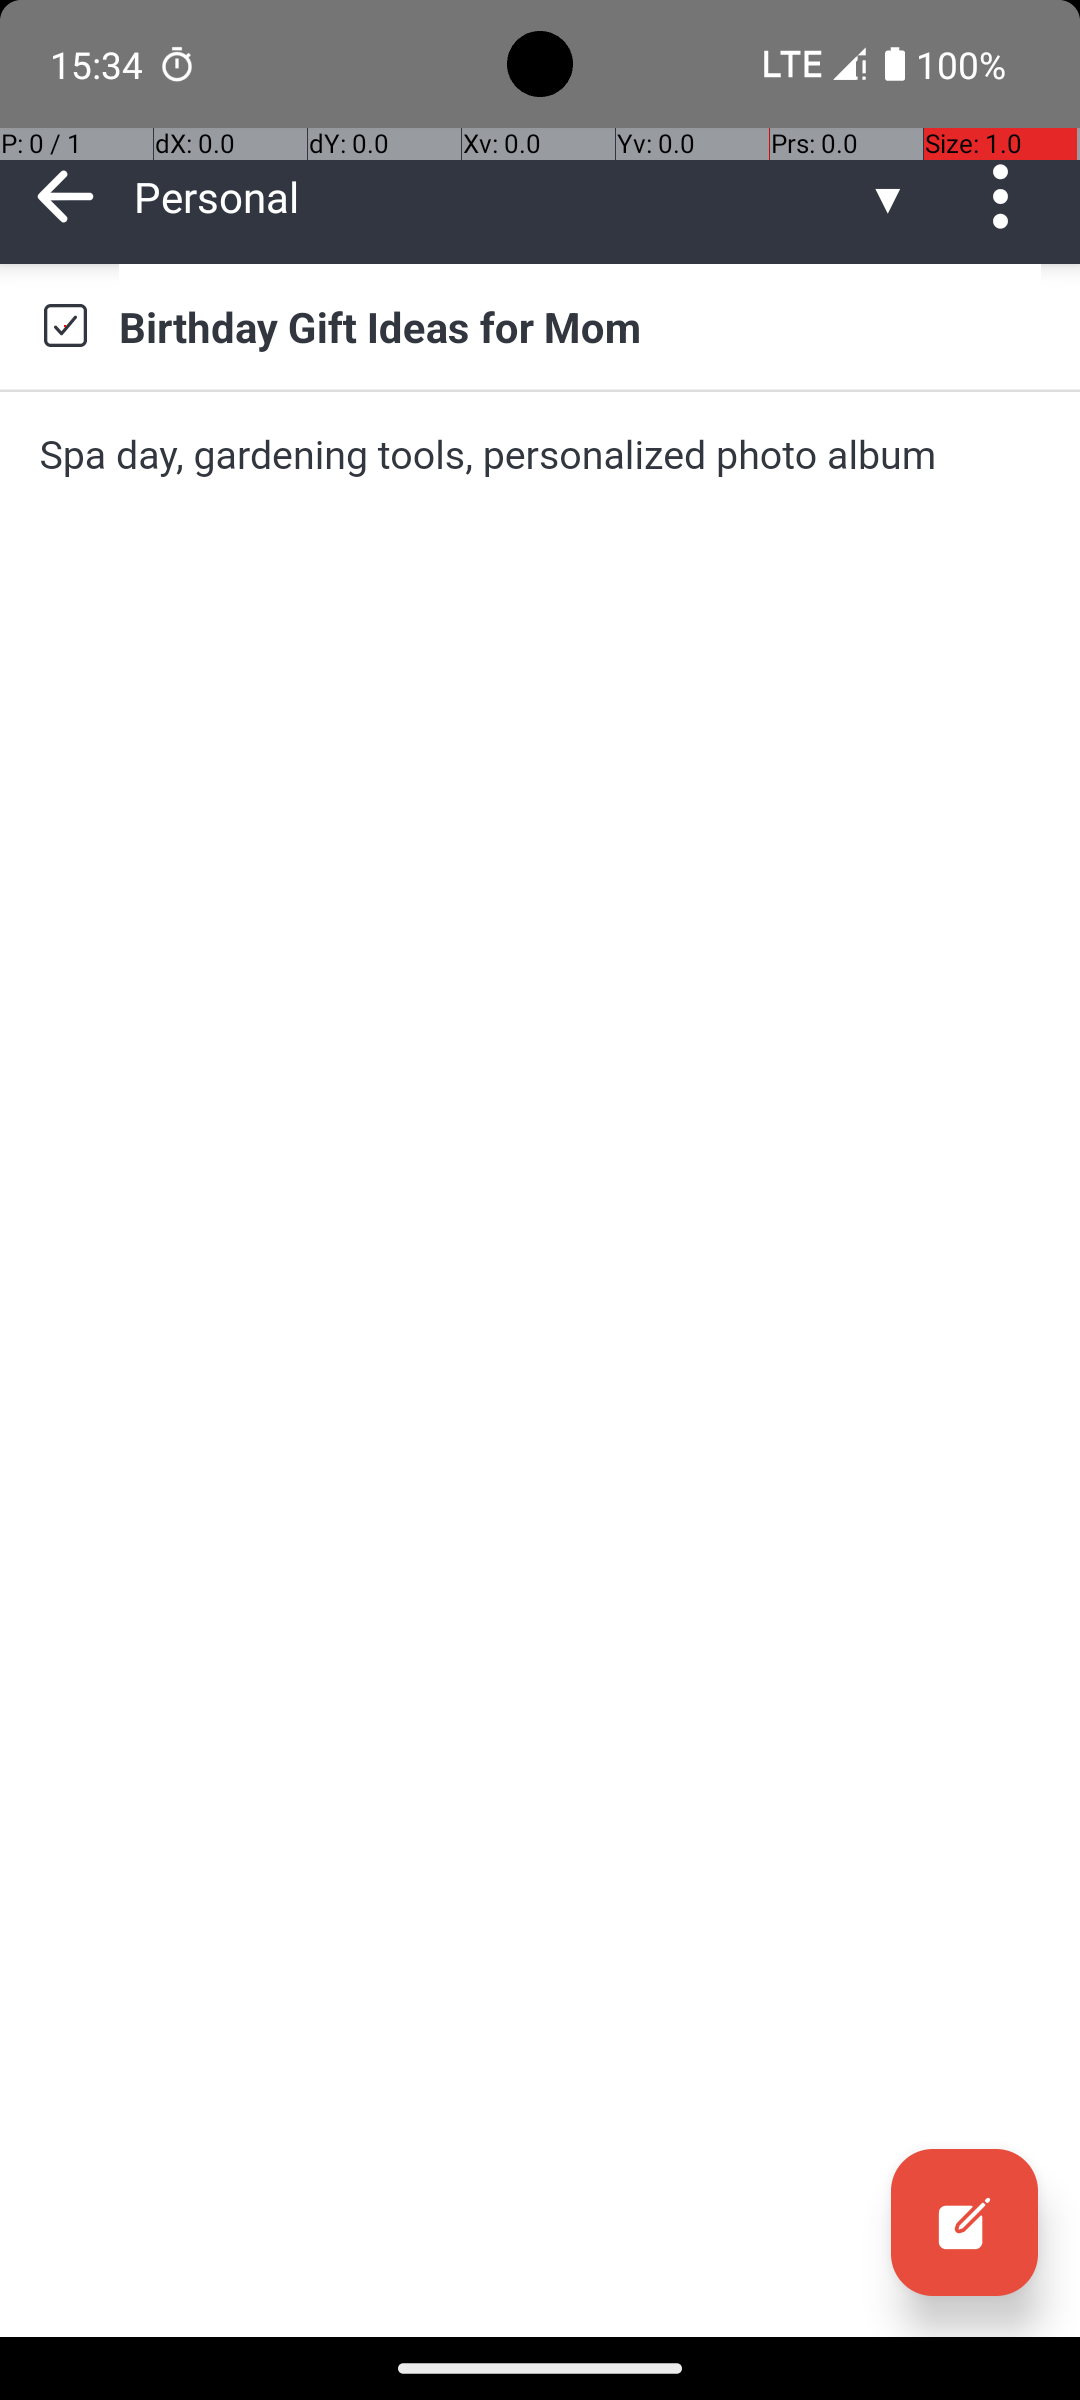  I want to click on Spa day, gardening tools, personalized photo album, so click(540, 454).